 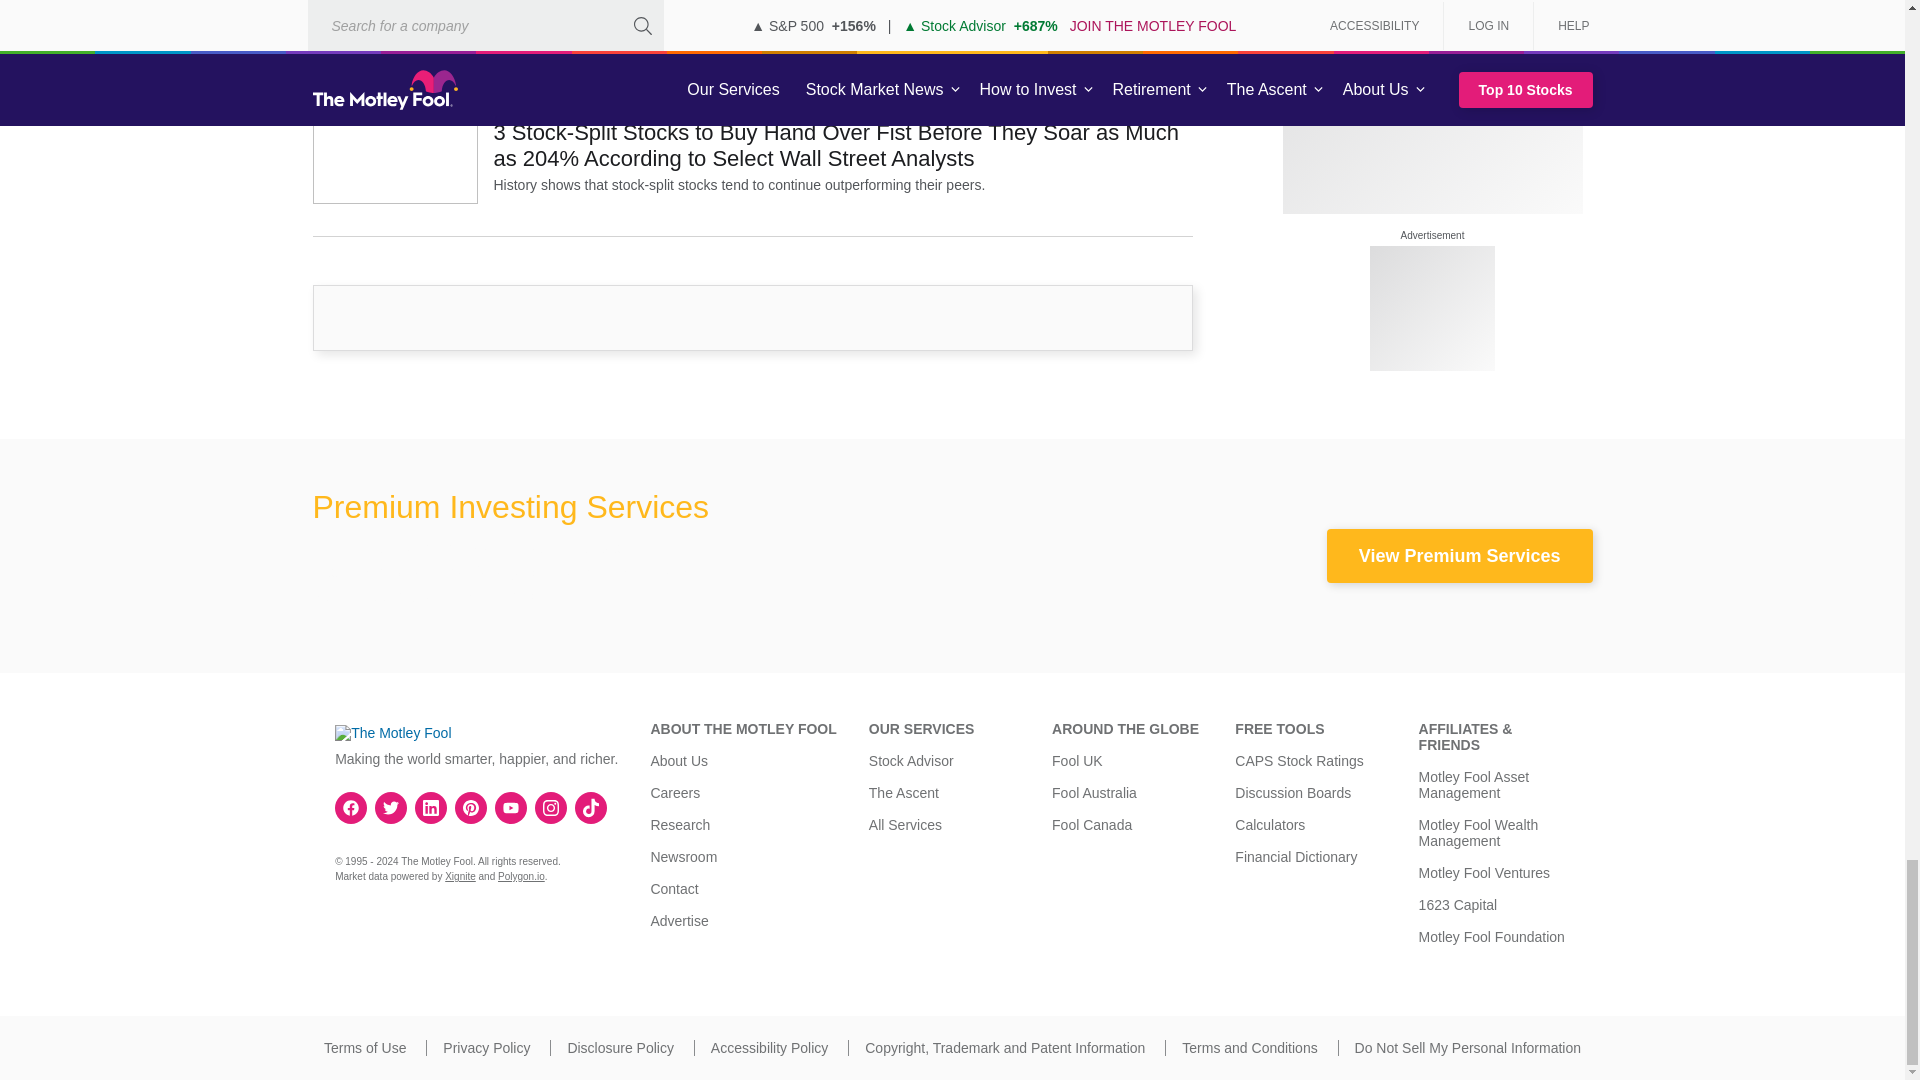 I want to click on Accessibility Policy, so click(x=768, y=1048).